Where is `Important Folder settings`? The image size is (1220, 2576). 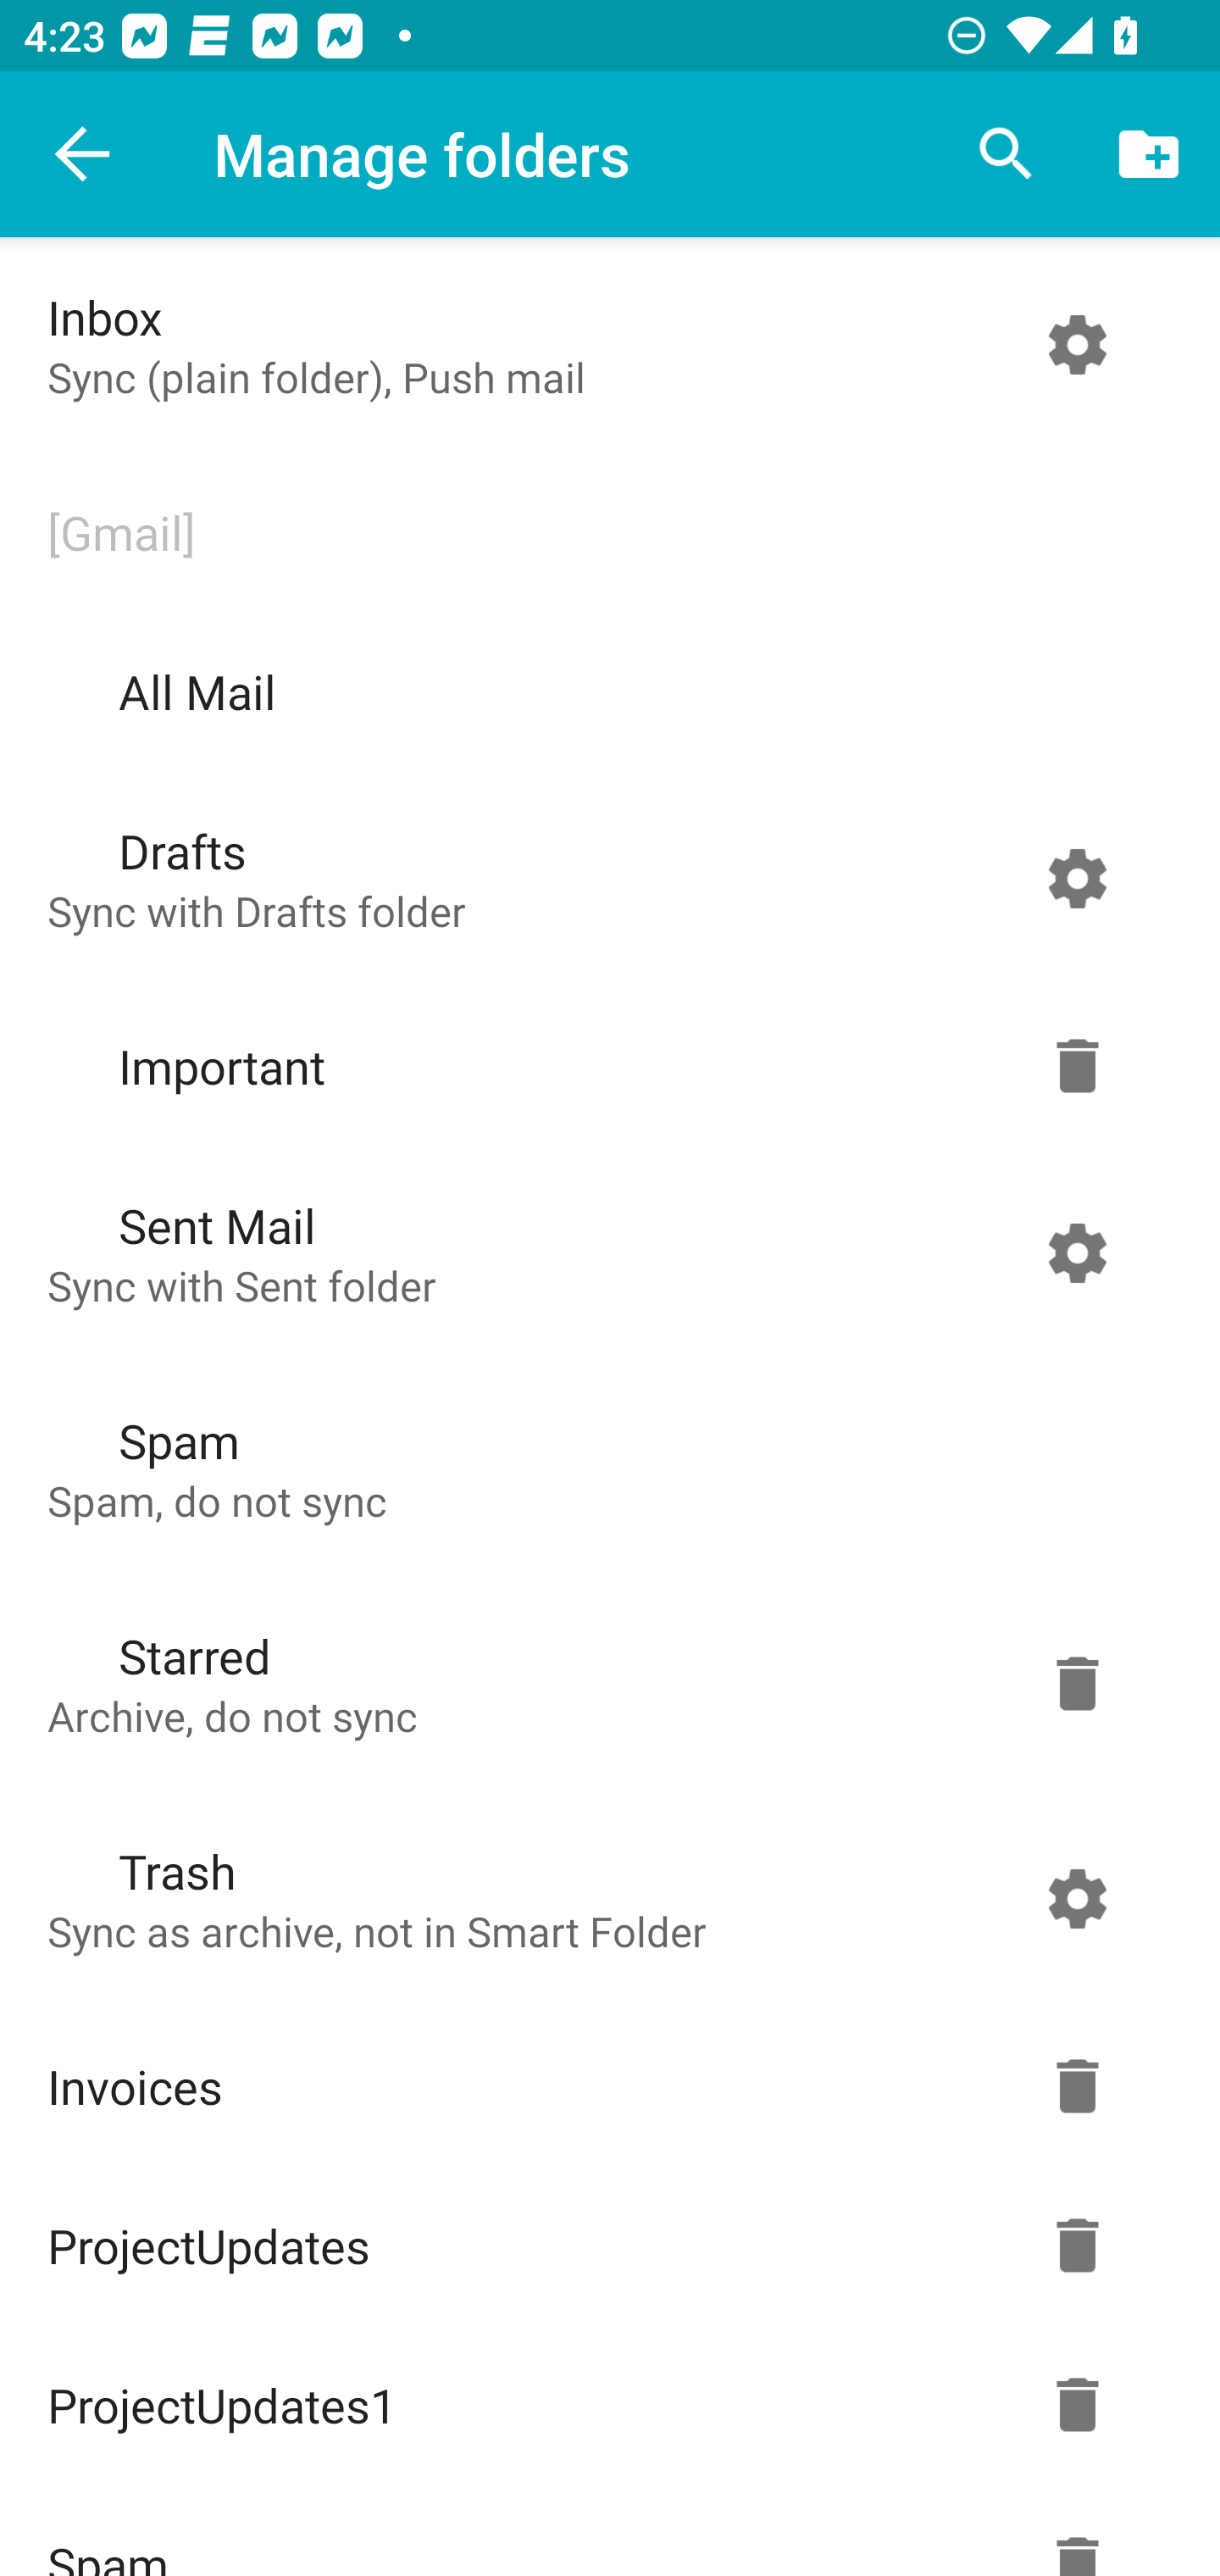
Important Folder settings is located at coordinates (603, 1066).